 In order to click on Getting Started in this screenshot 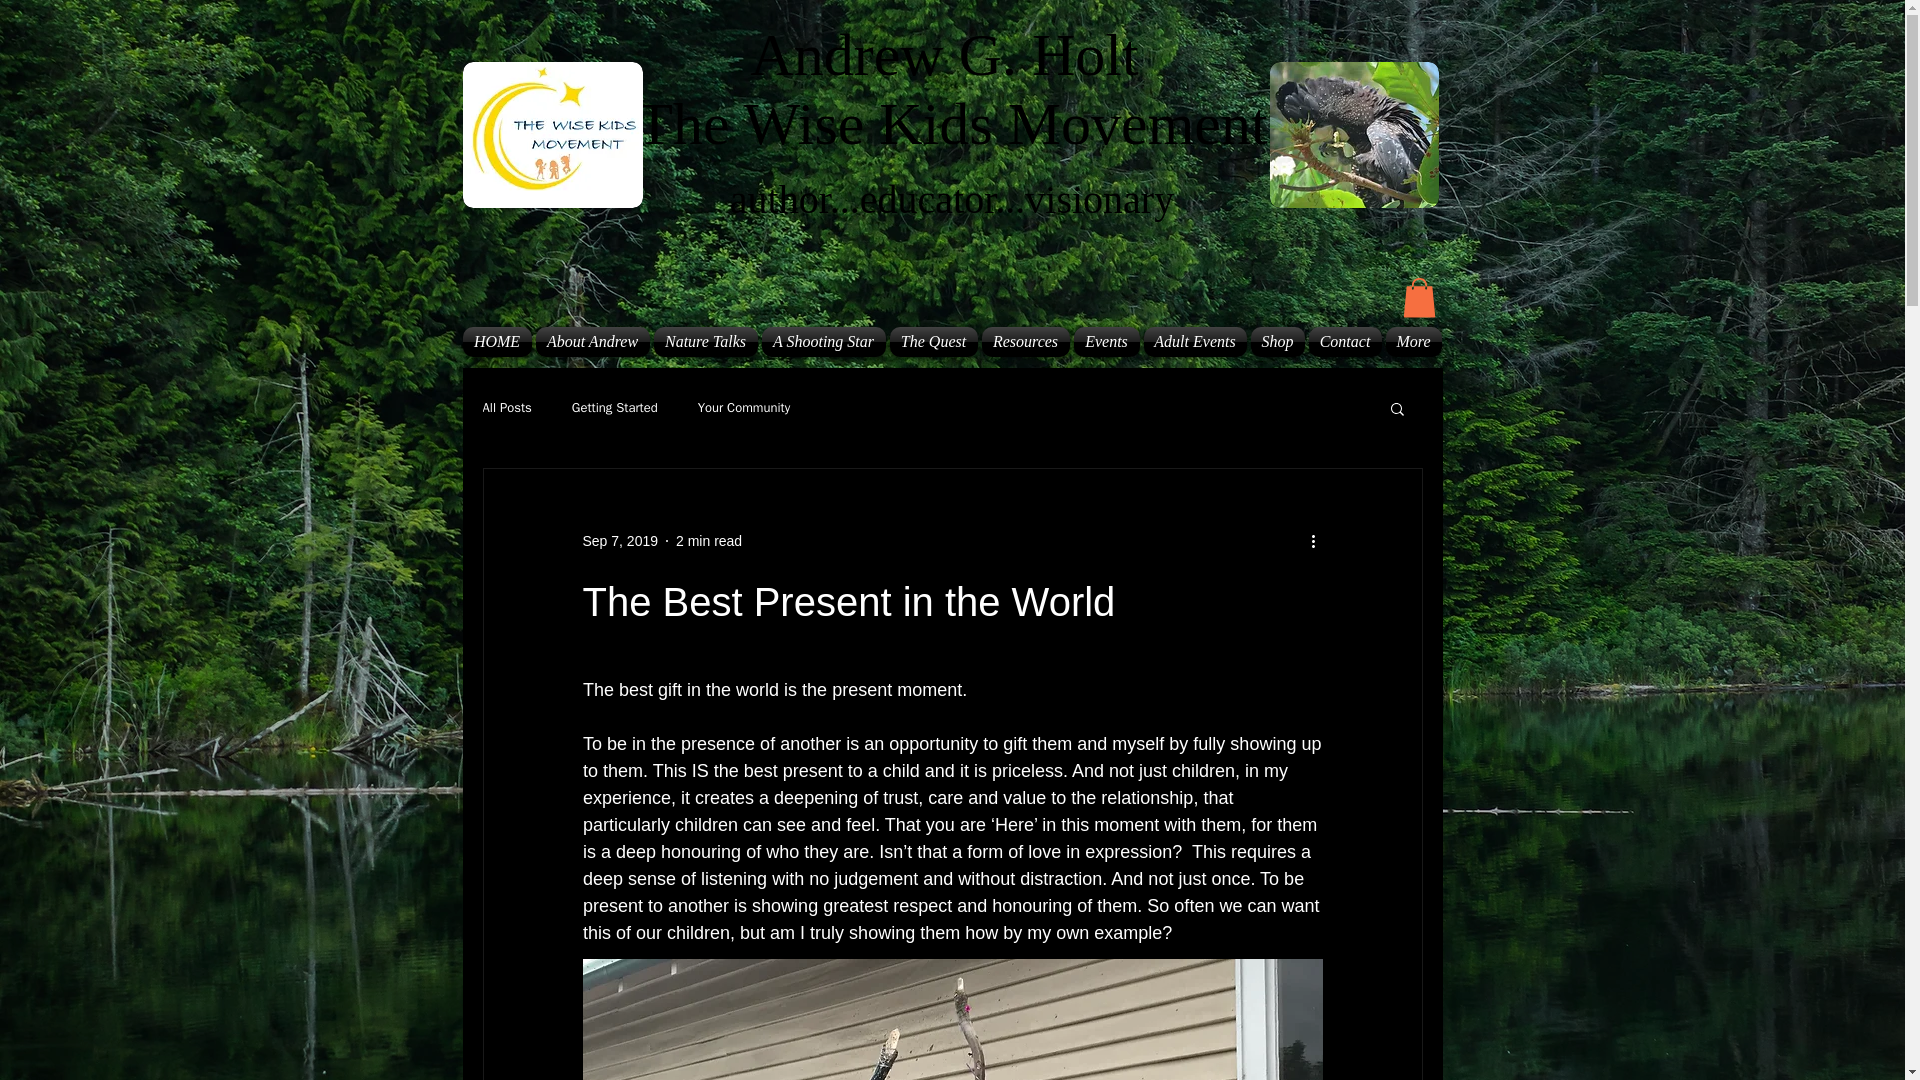, I will do `click(615, 407)`.